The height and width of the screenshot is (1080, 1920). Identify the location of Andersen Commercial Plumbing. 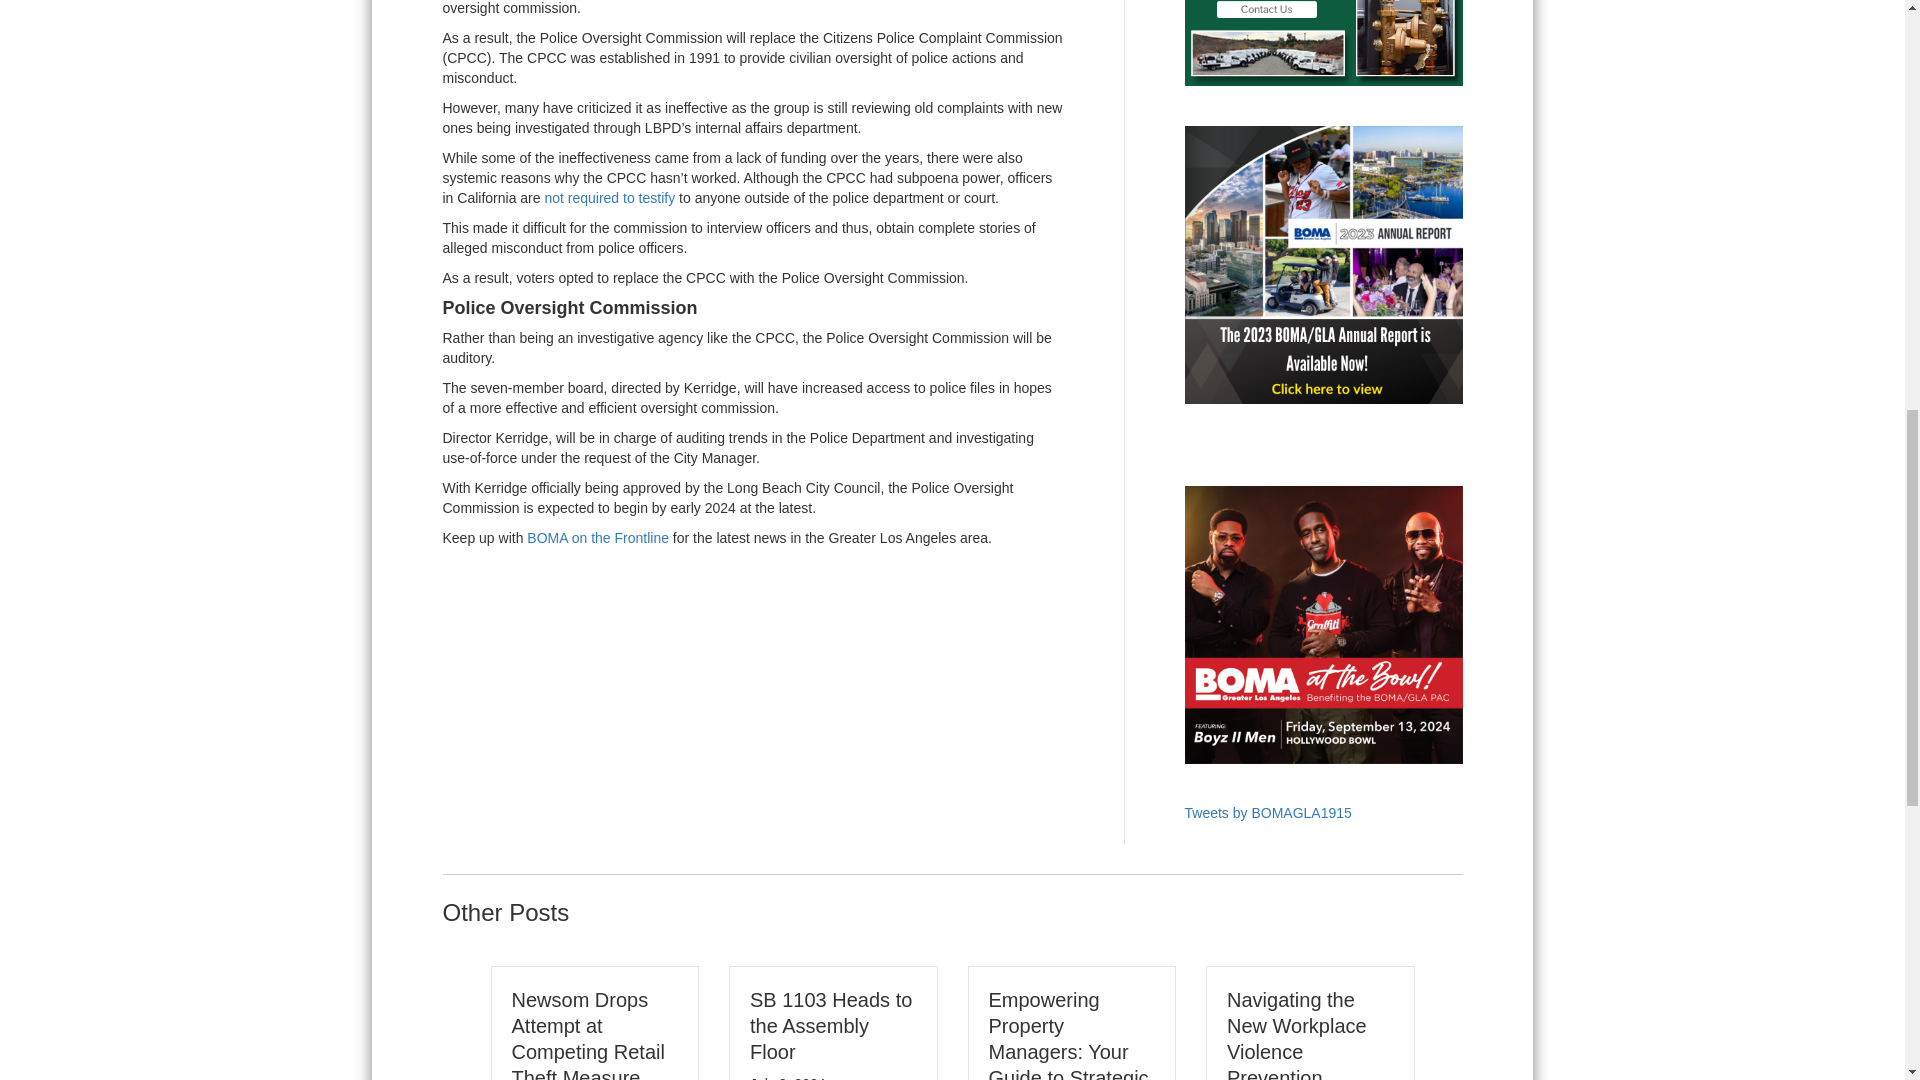
(1322, 43).